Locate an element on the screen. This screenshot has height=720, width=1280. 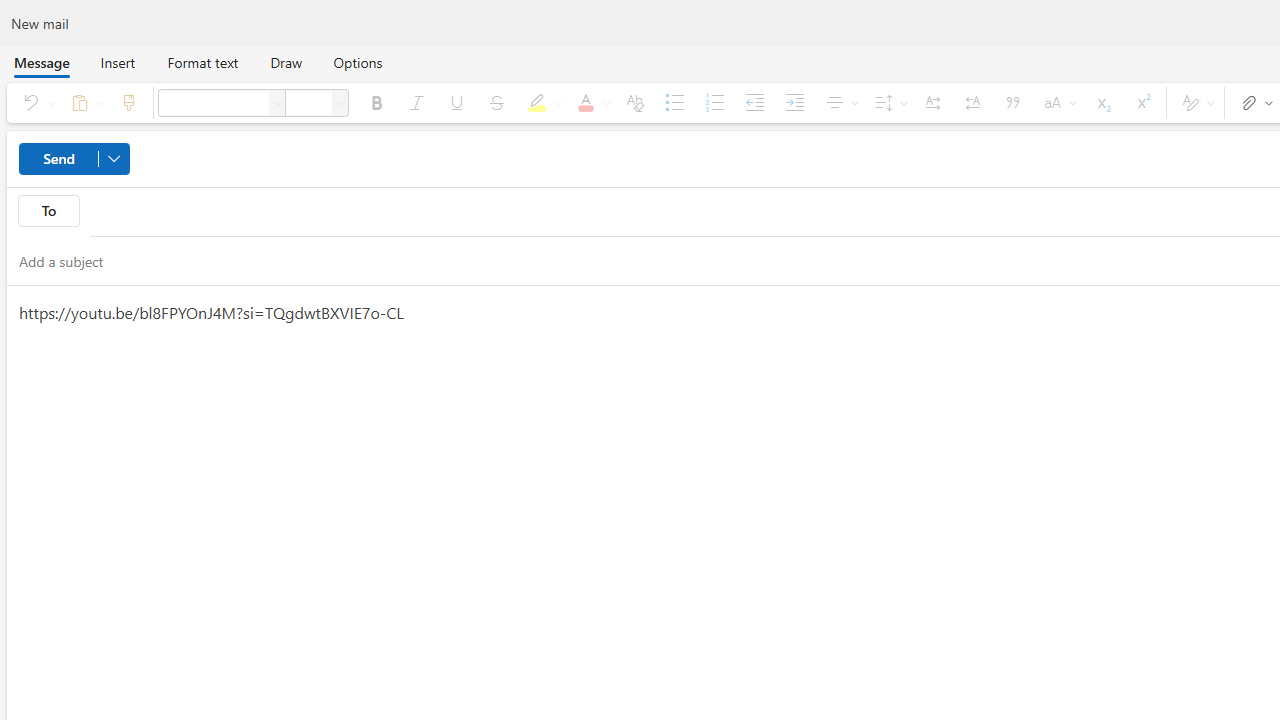
Bullets is located at coordinates (675, 102).